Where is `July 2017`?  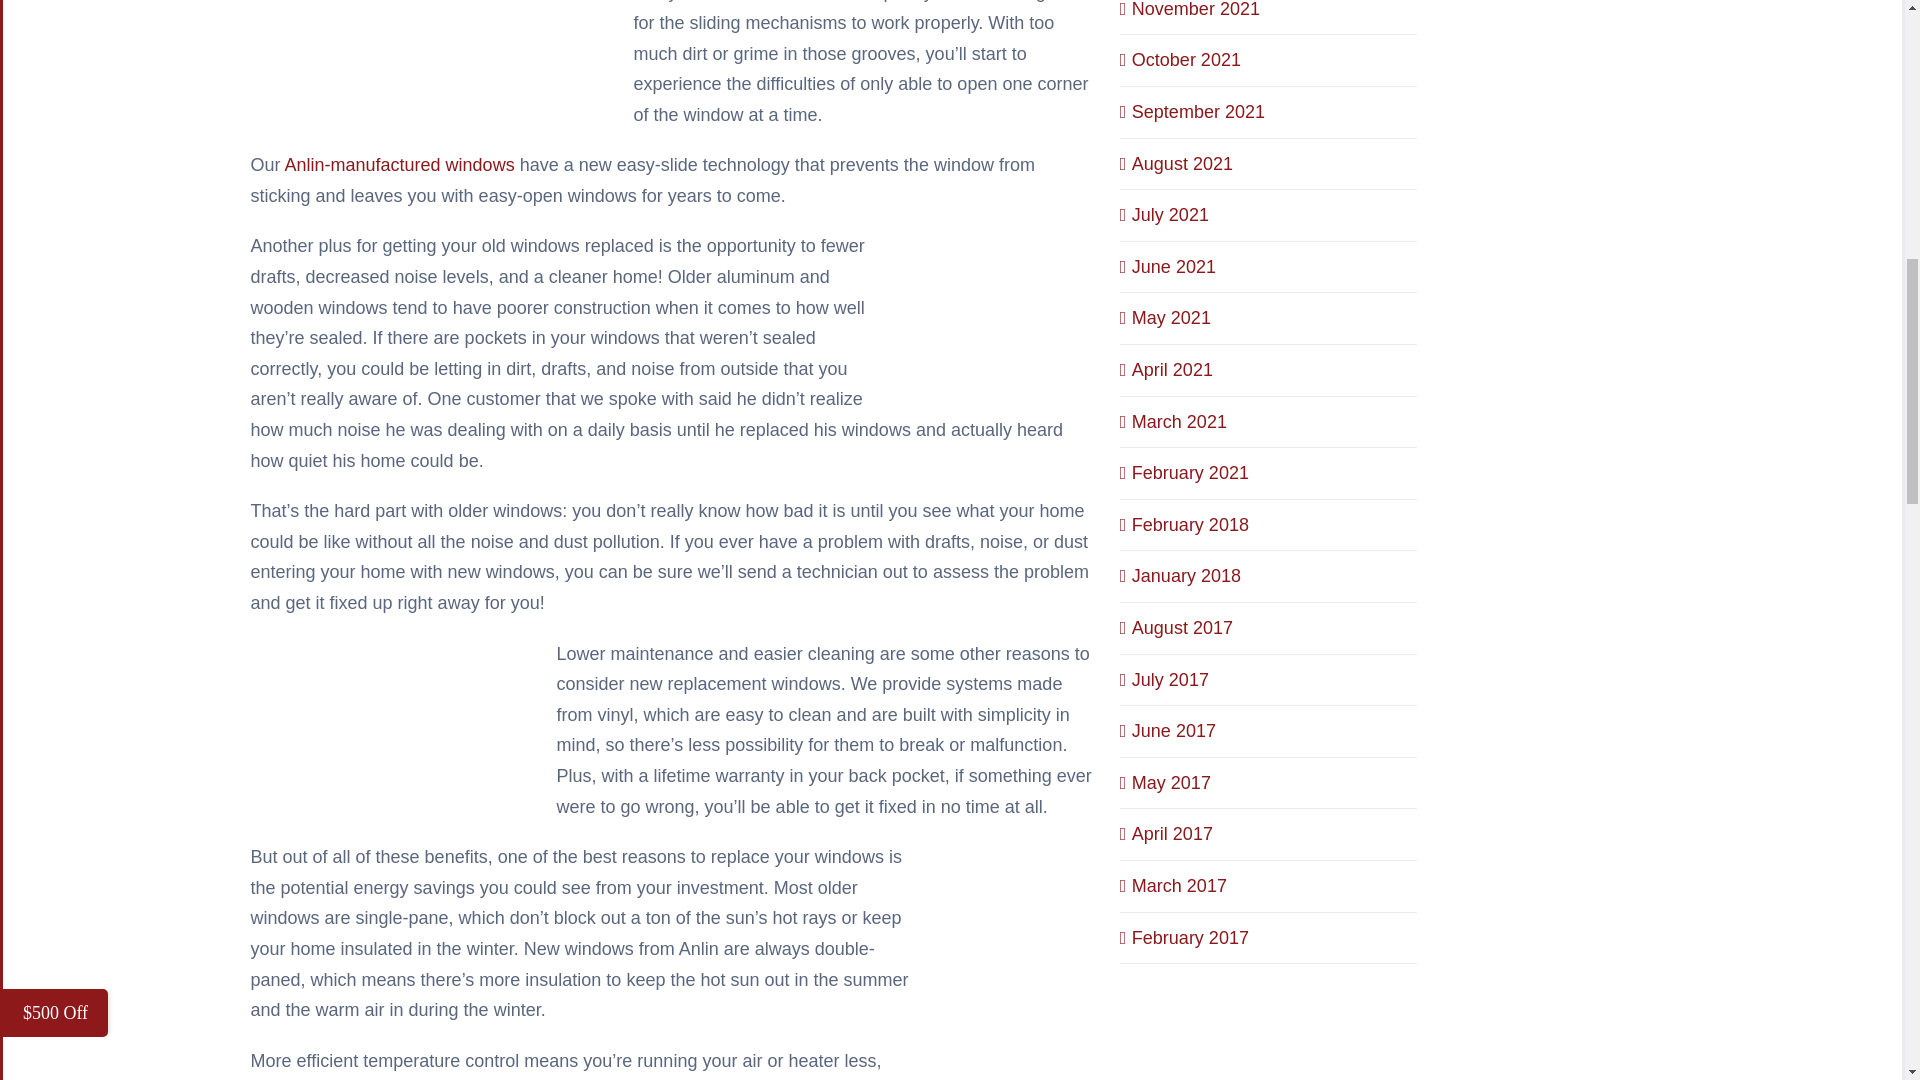 July 2017 is located at coordinates (1170, 680).